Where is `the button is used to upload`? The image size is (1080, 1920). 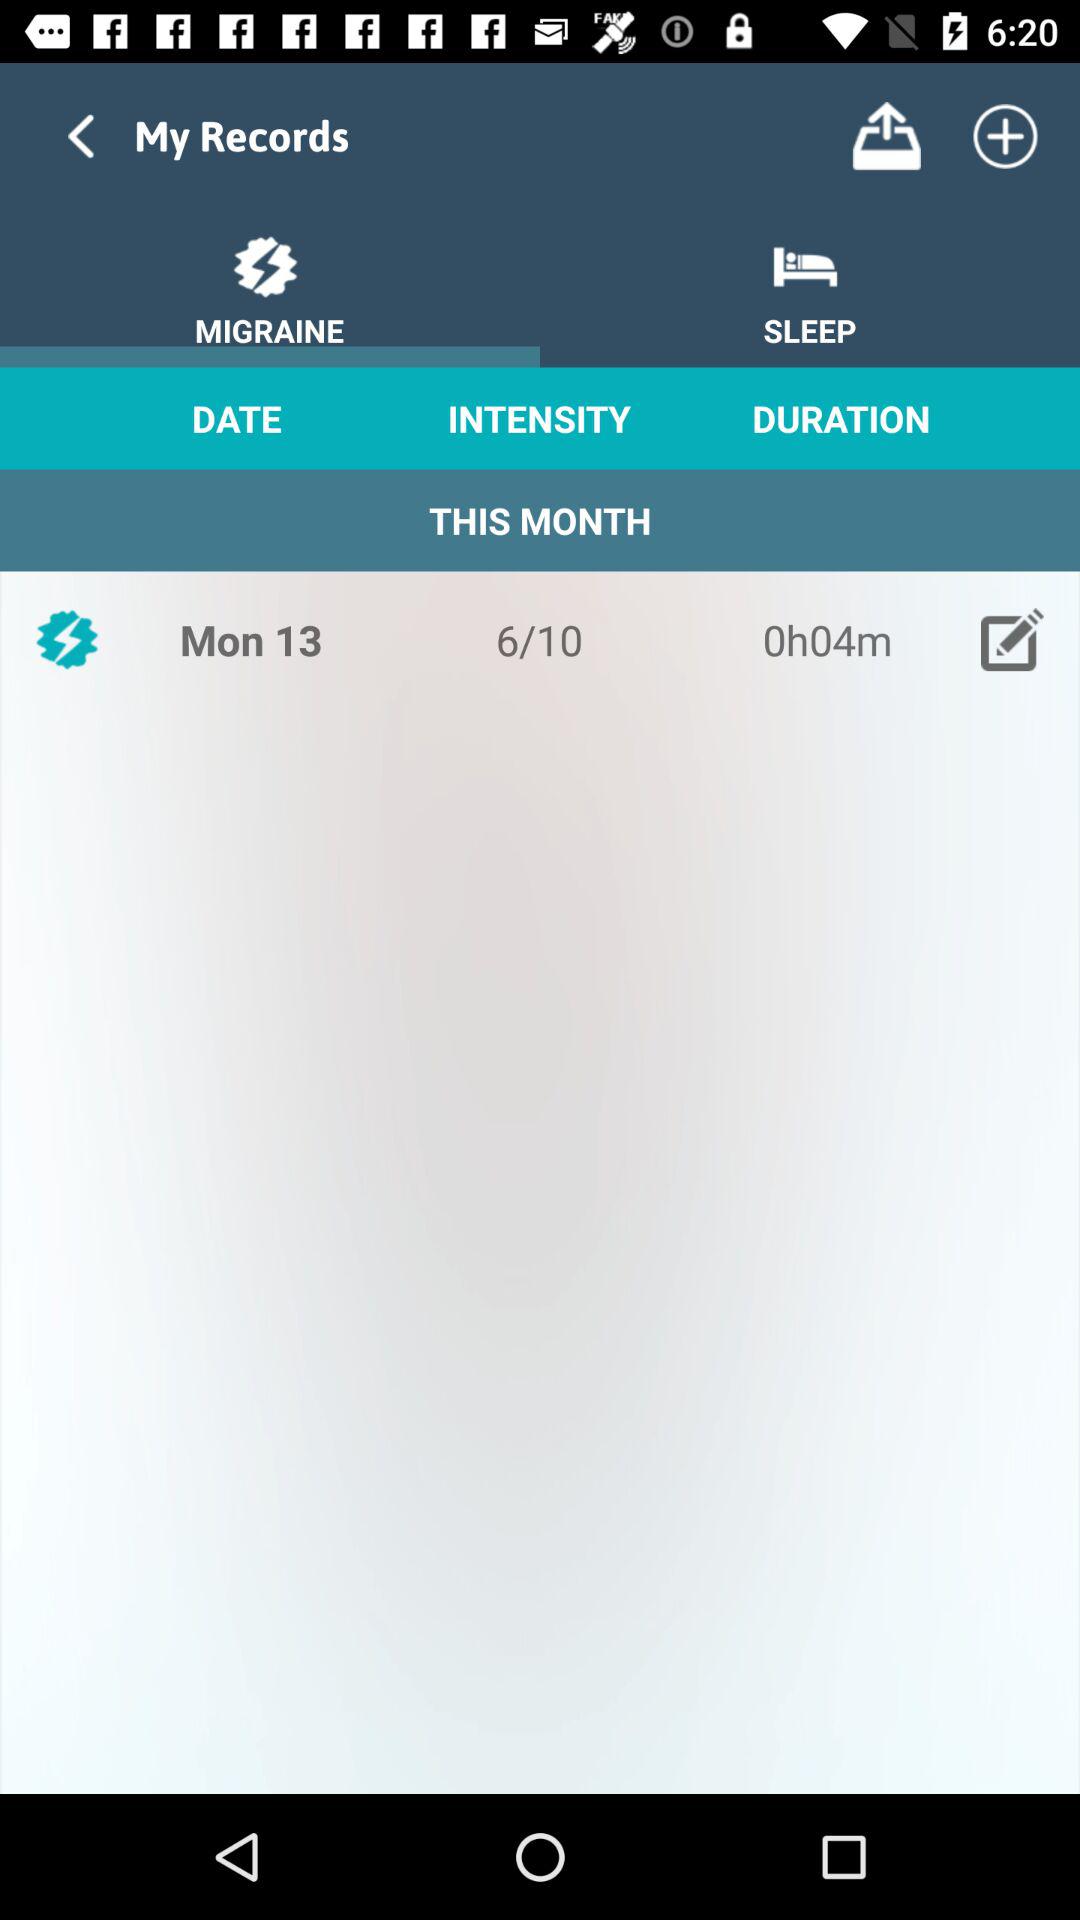
the button is used to upload is located at coordinates (886, 136).